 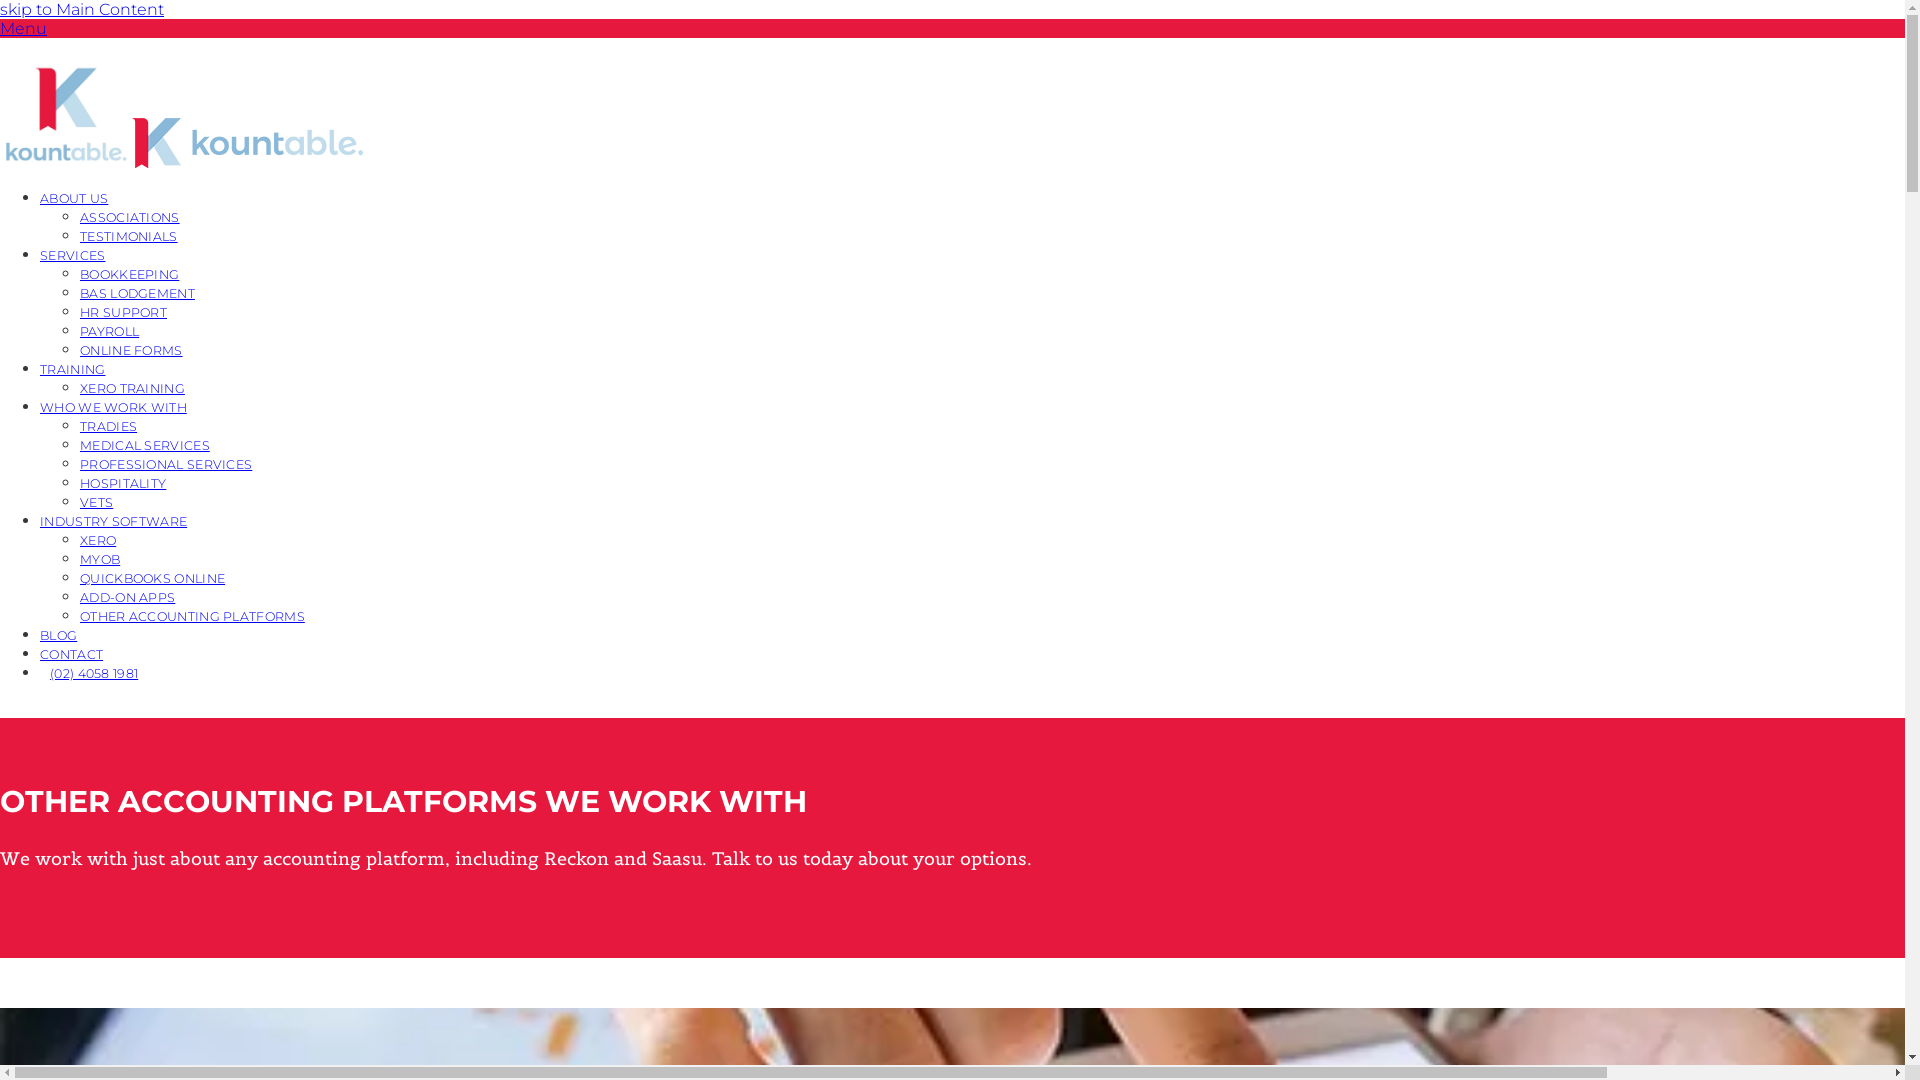 What do you see at coordinates (24, 28) in the screenshot?
I see `Menu` at bounding box center [24, 28].